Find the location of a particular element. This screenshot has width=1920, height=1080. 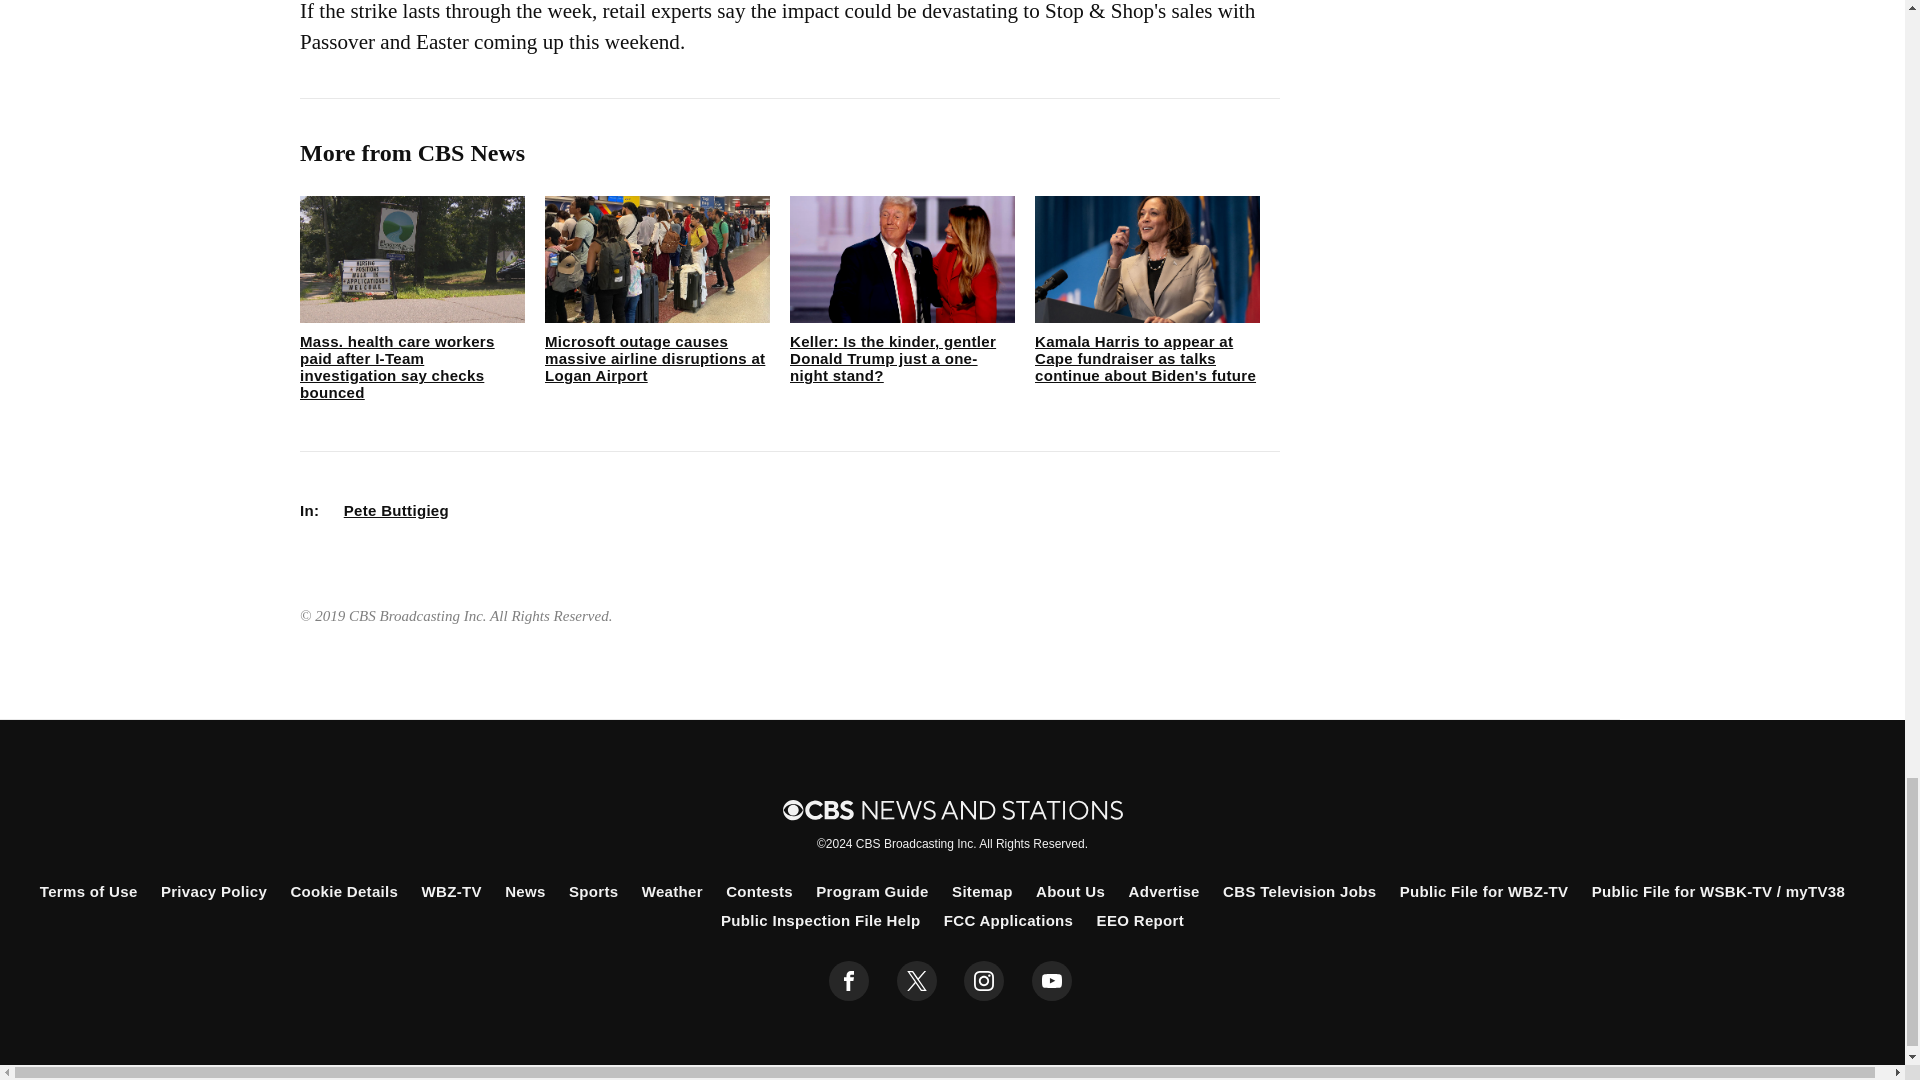

twitter is located at coordinates (916, 981).